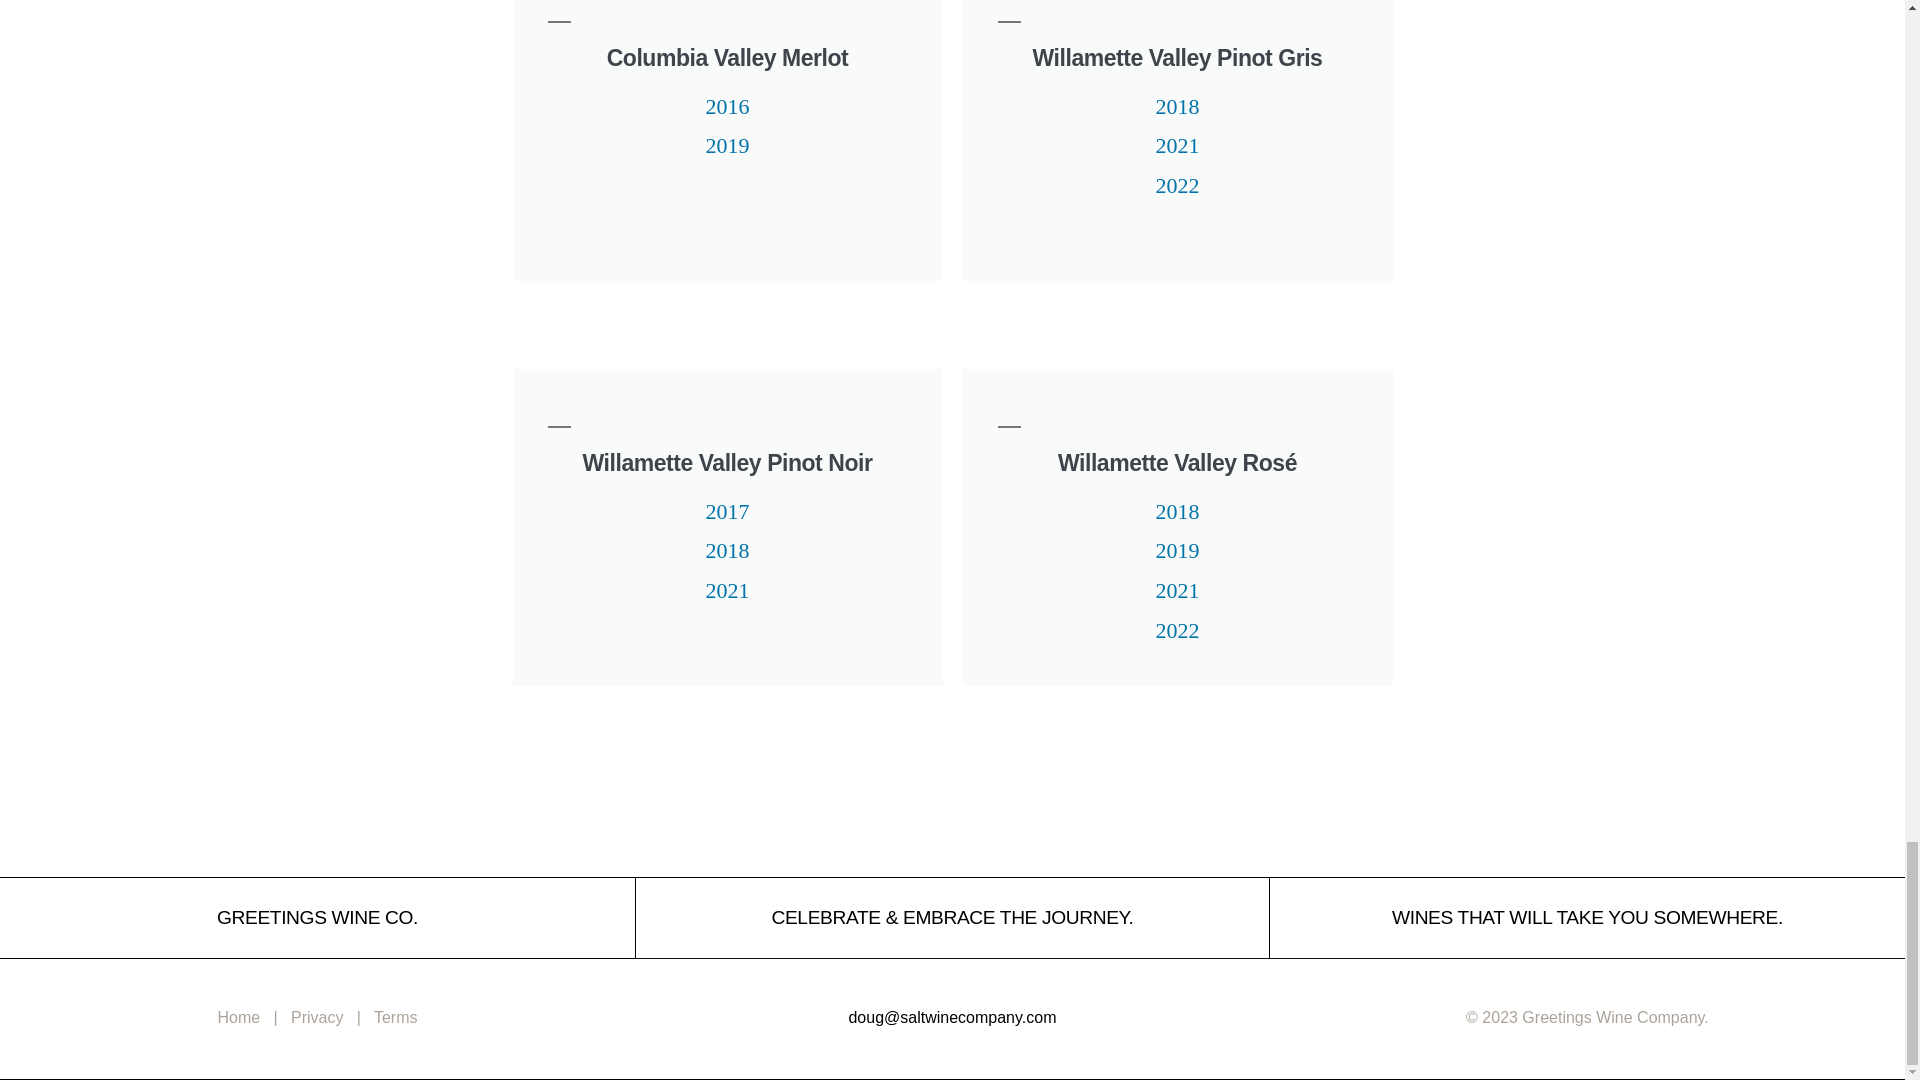  I want to click on Home , so click(240, 1017).